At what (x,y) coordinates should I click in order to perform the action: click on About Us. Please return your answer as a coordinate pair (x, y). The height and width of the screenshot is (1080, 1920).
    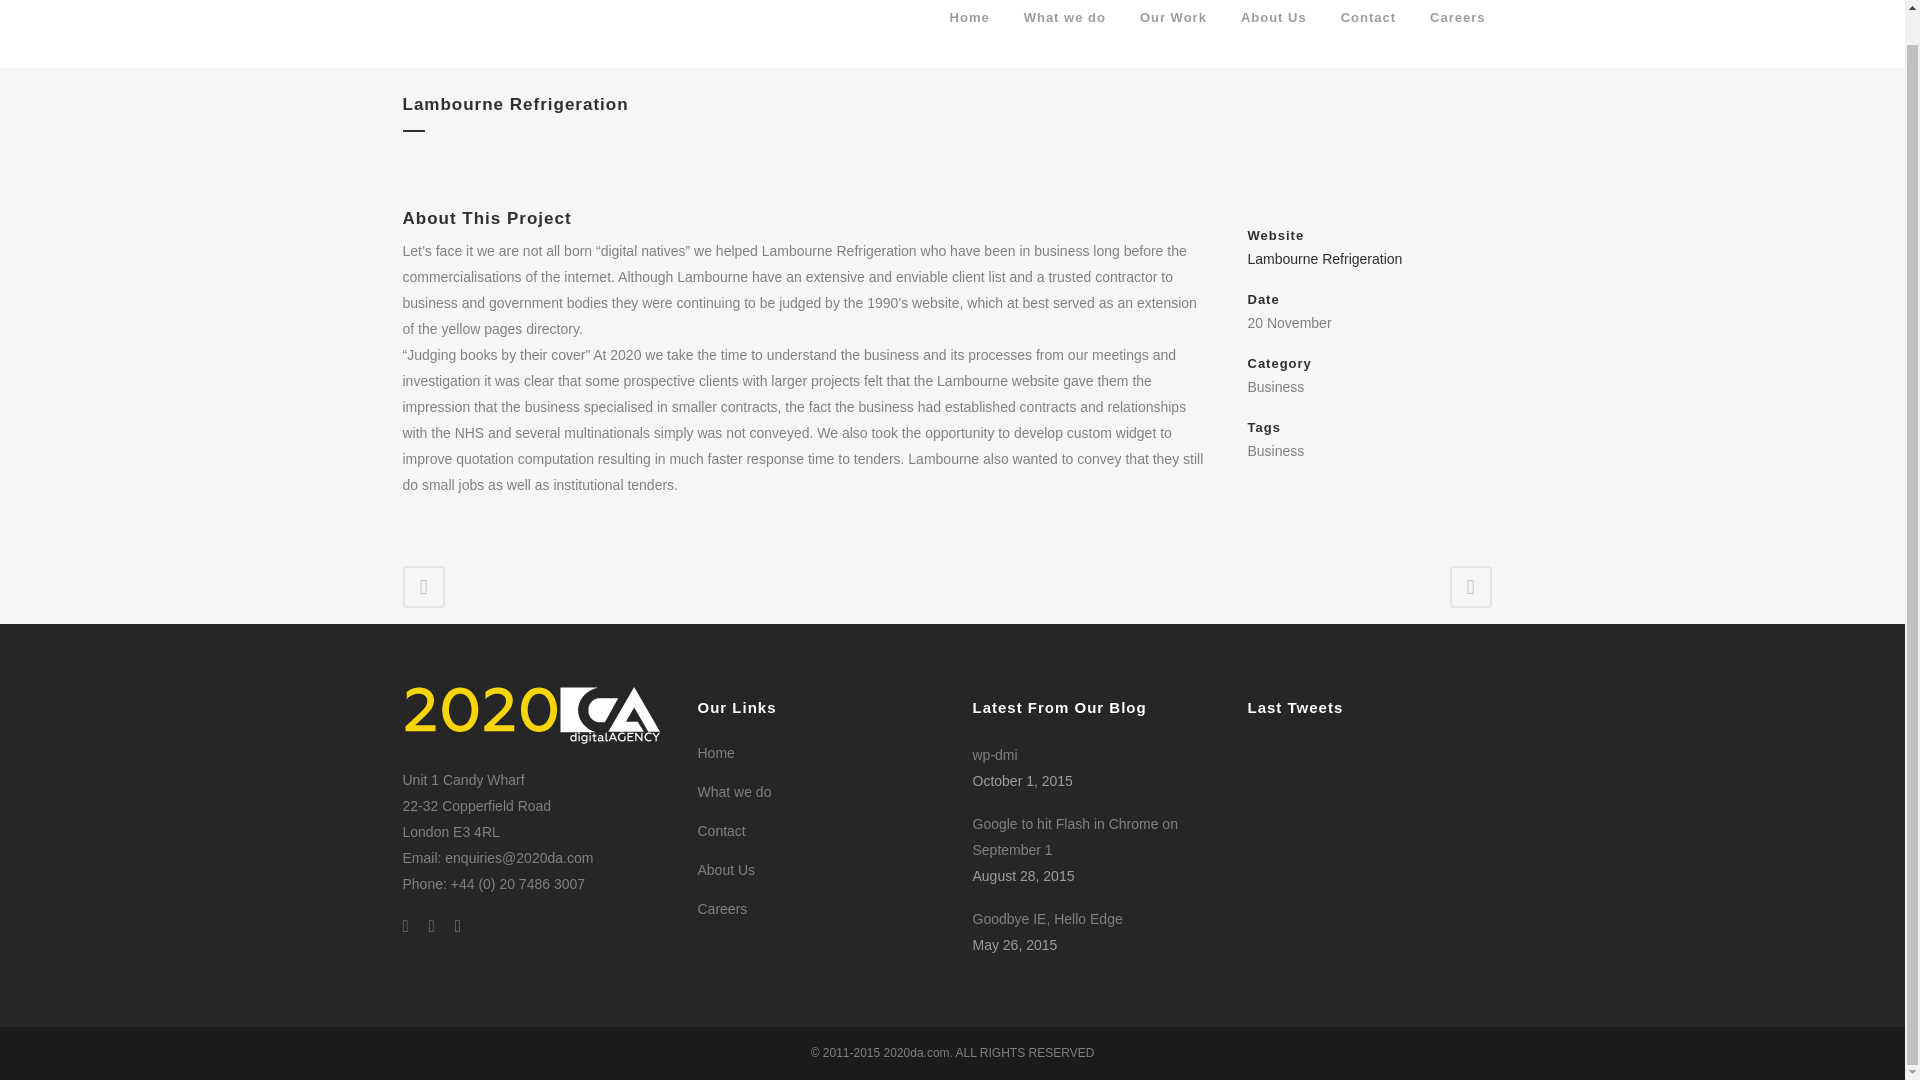
    Looking at the image, I should click on (820, 870).